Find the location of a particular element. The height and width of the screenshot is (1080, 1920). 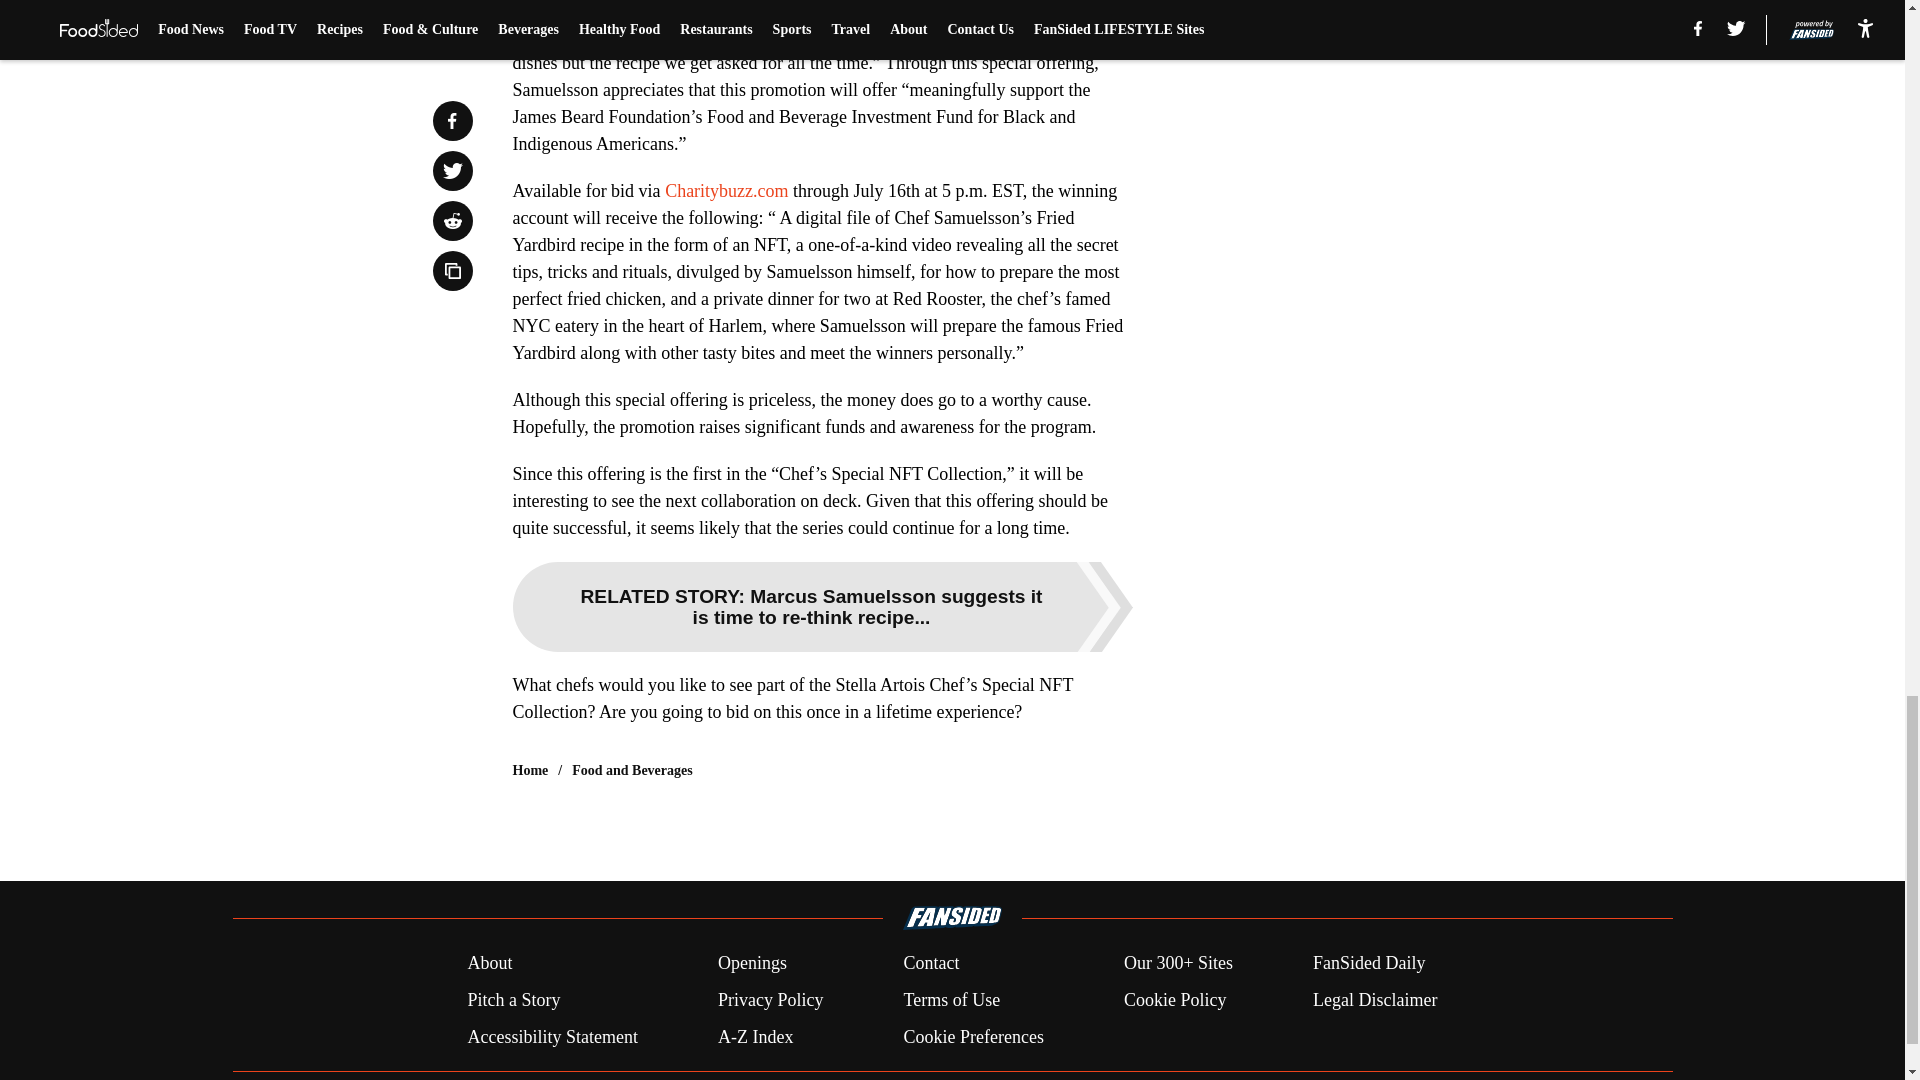

Home is located at coordinates (530, 770).